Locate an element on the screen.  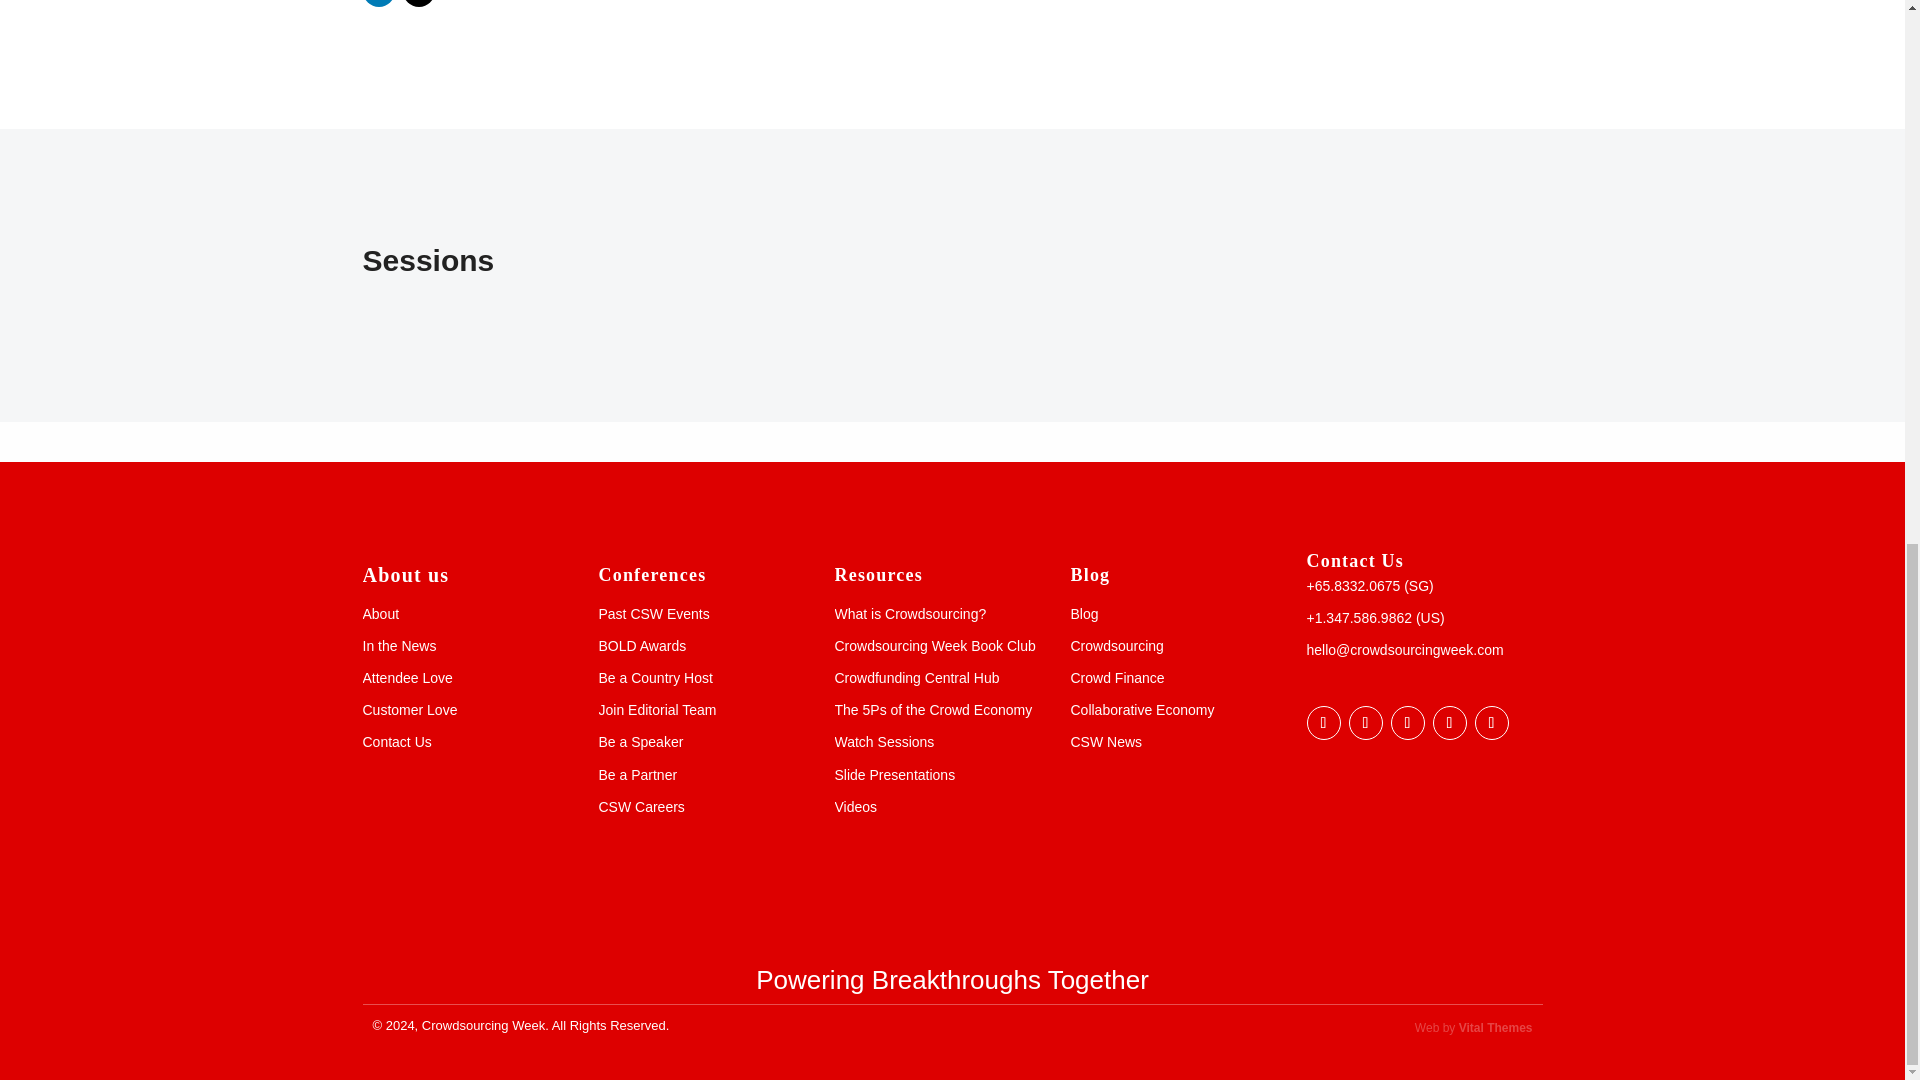
Past CSW Events is located at coordinates (652, 614).